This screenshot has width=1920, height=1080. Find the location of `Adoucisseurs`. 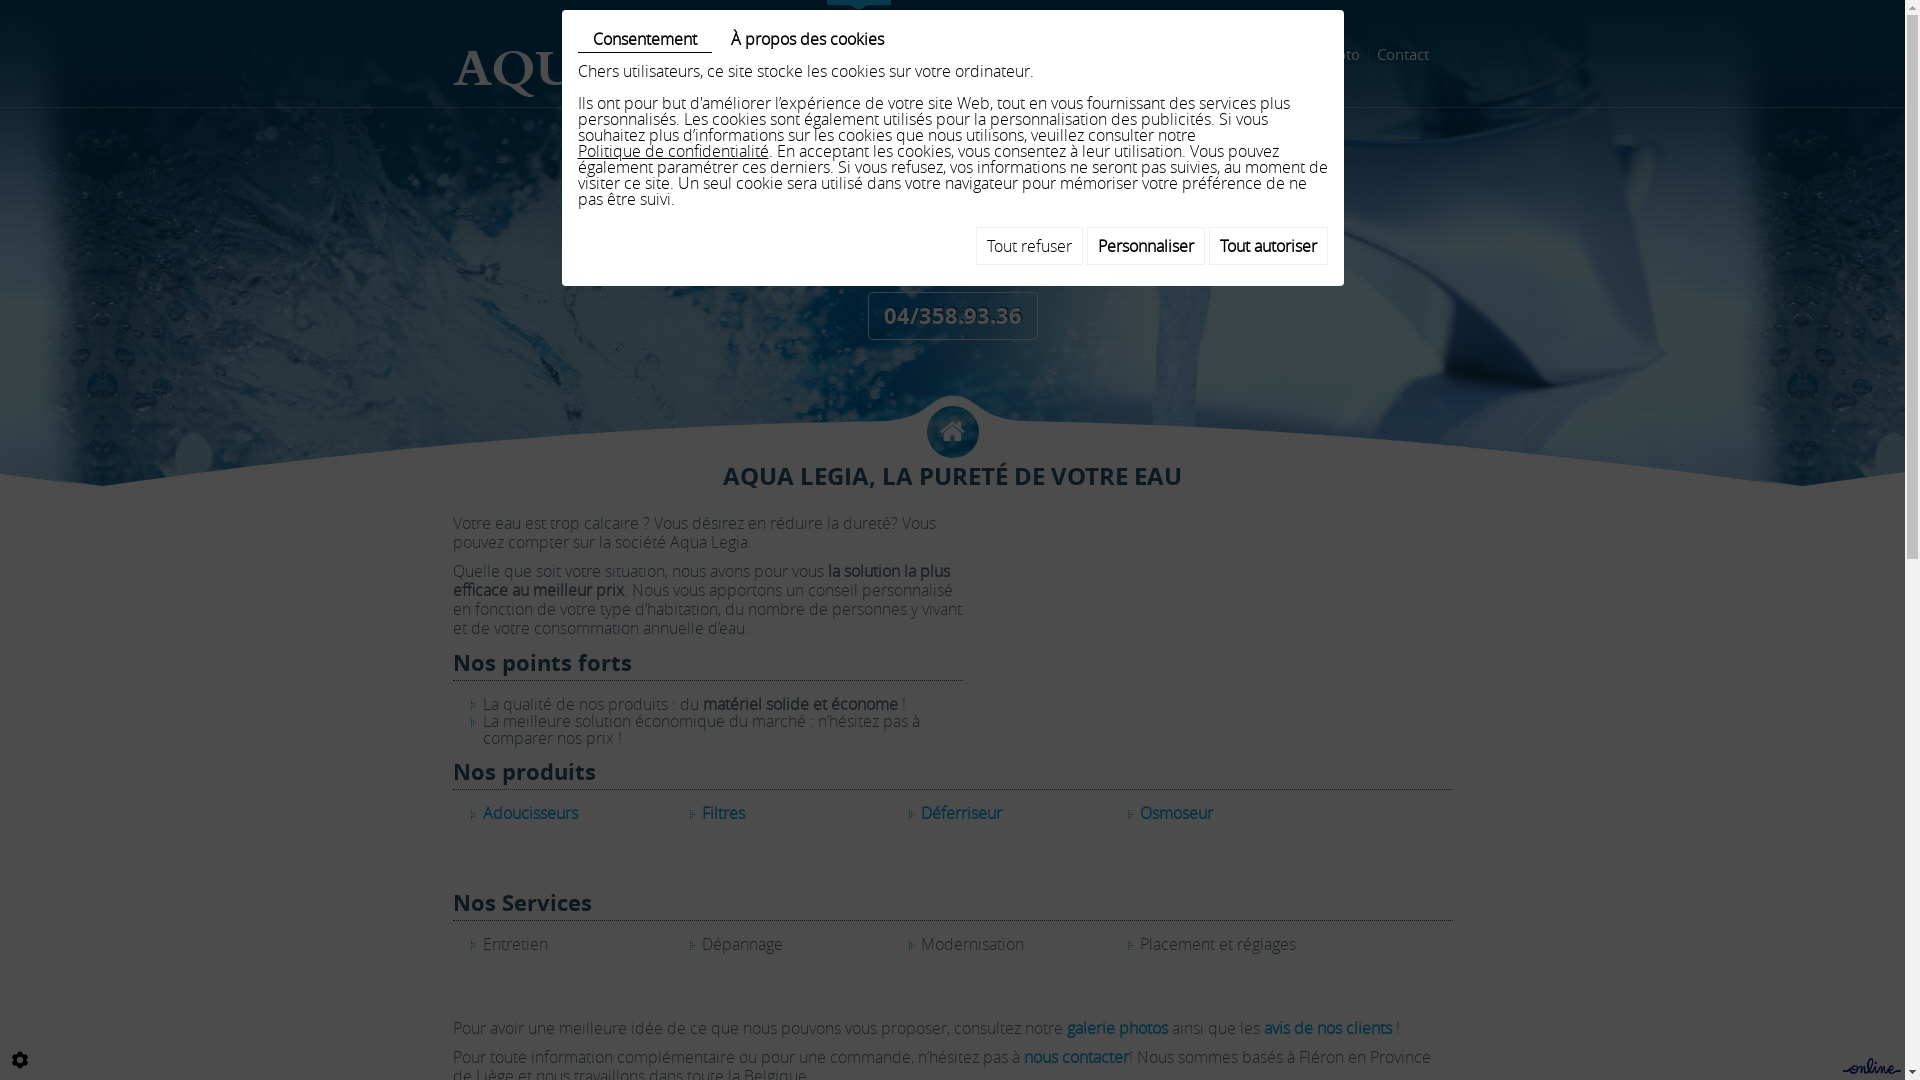

Adoucisseurs is located at coordinates (530, 814).